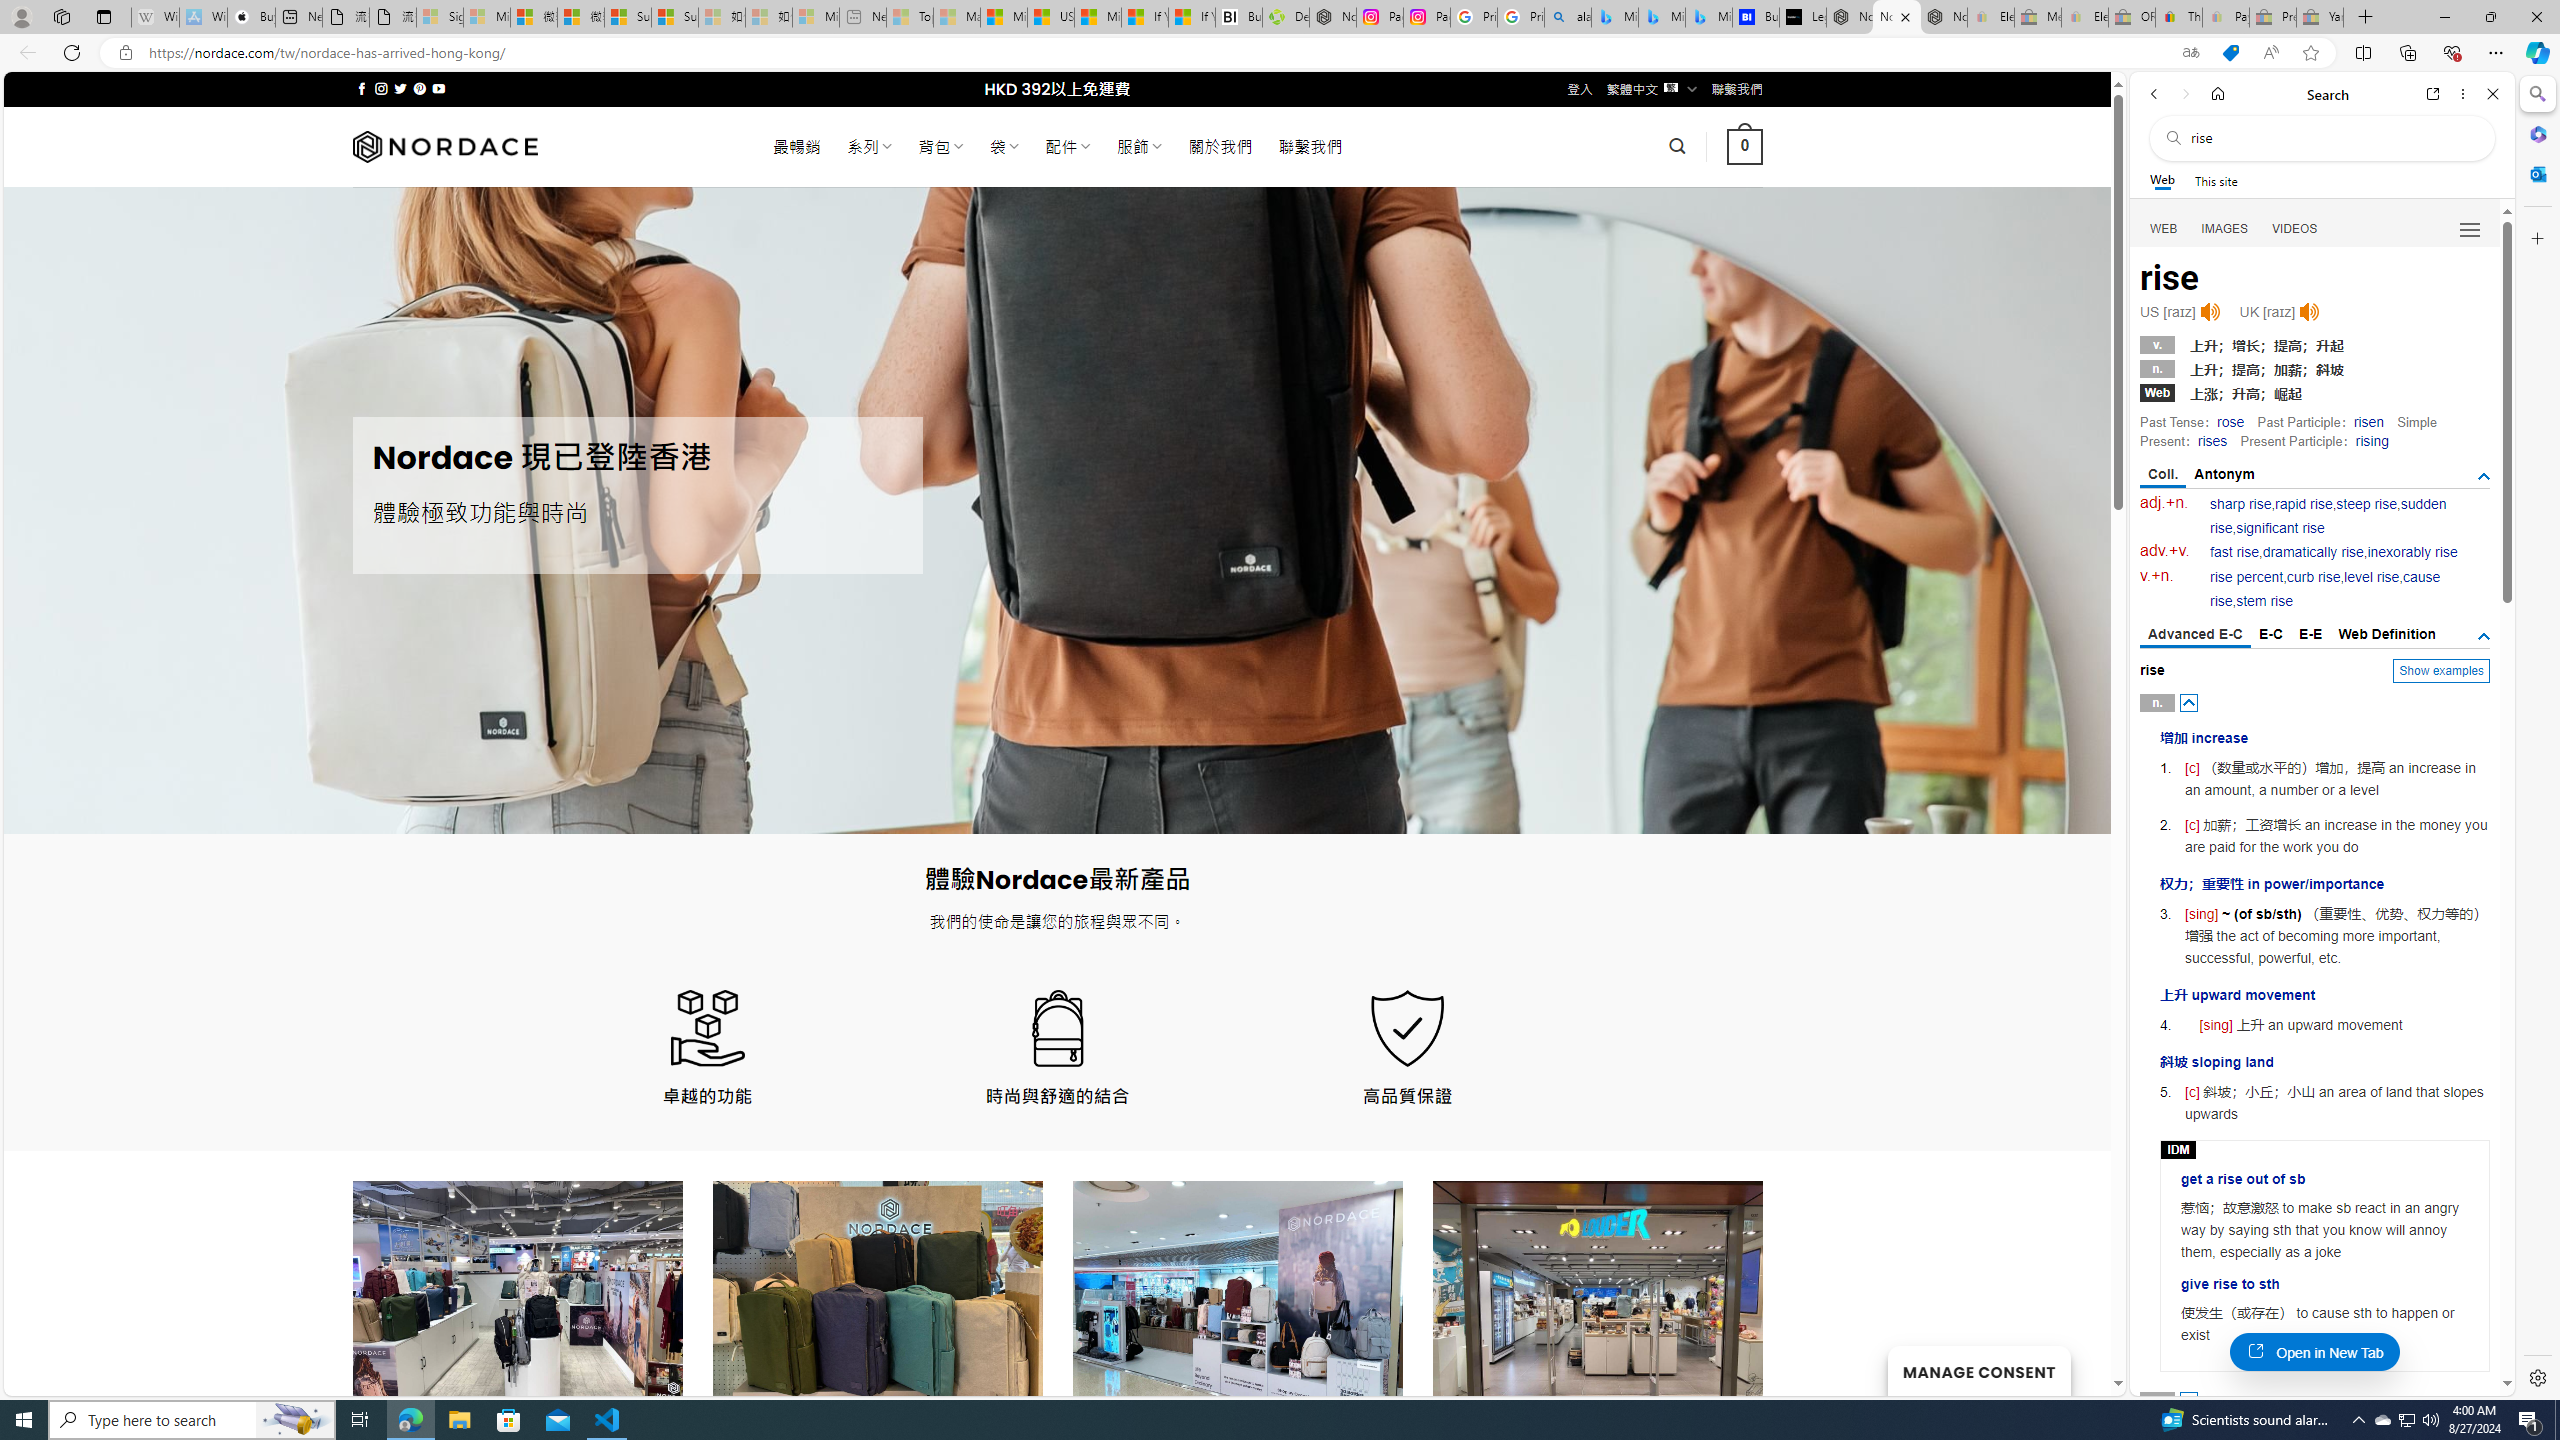 This screenshot has height=1440, width=2560. I want to click on Microsoft Bing Travel - Shangri-La Hotel Bangkok, so click(1708, 17).